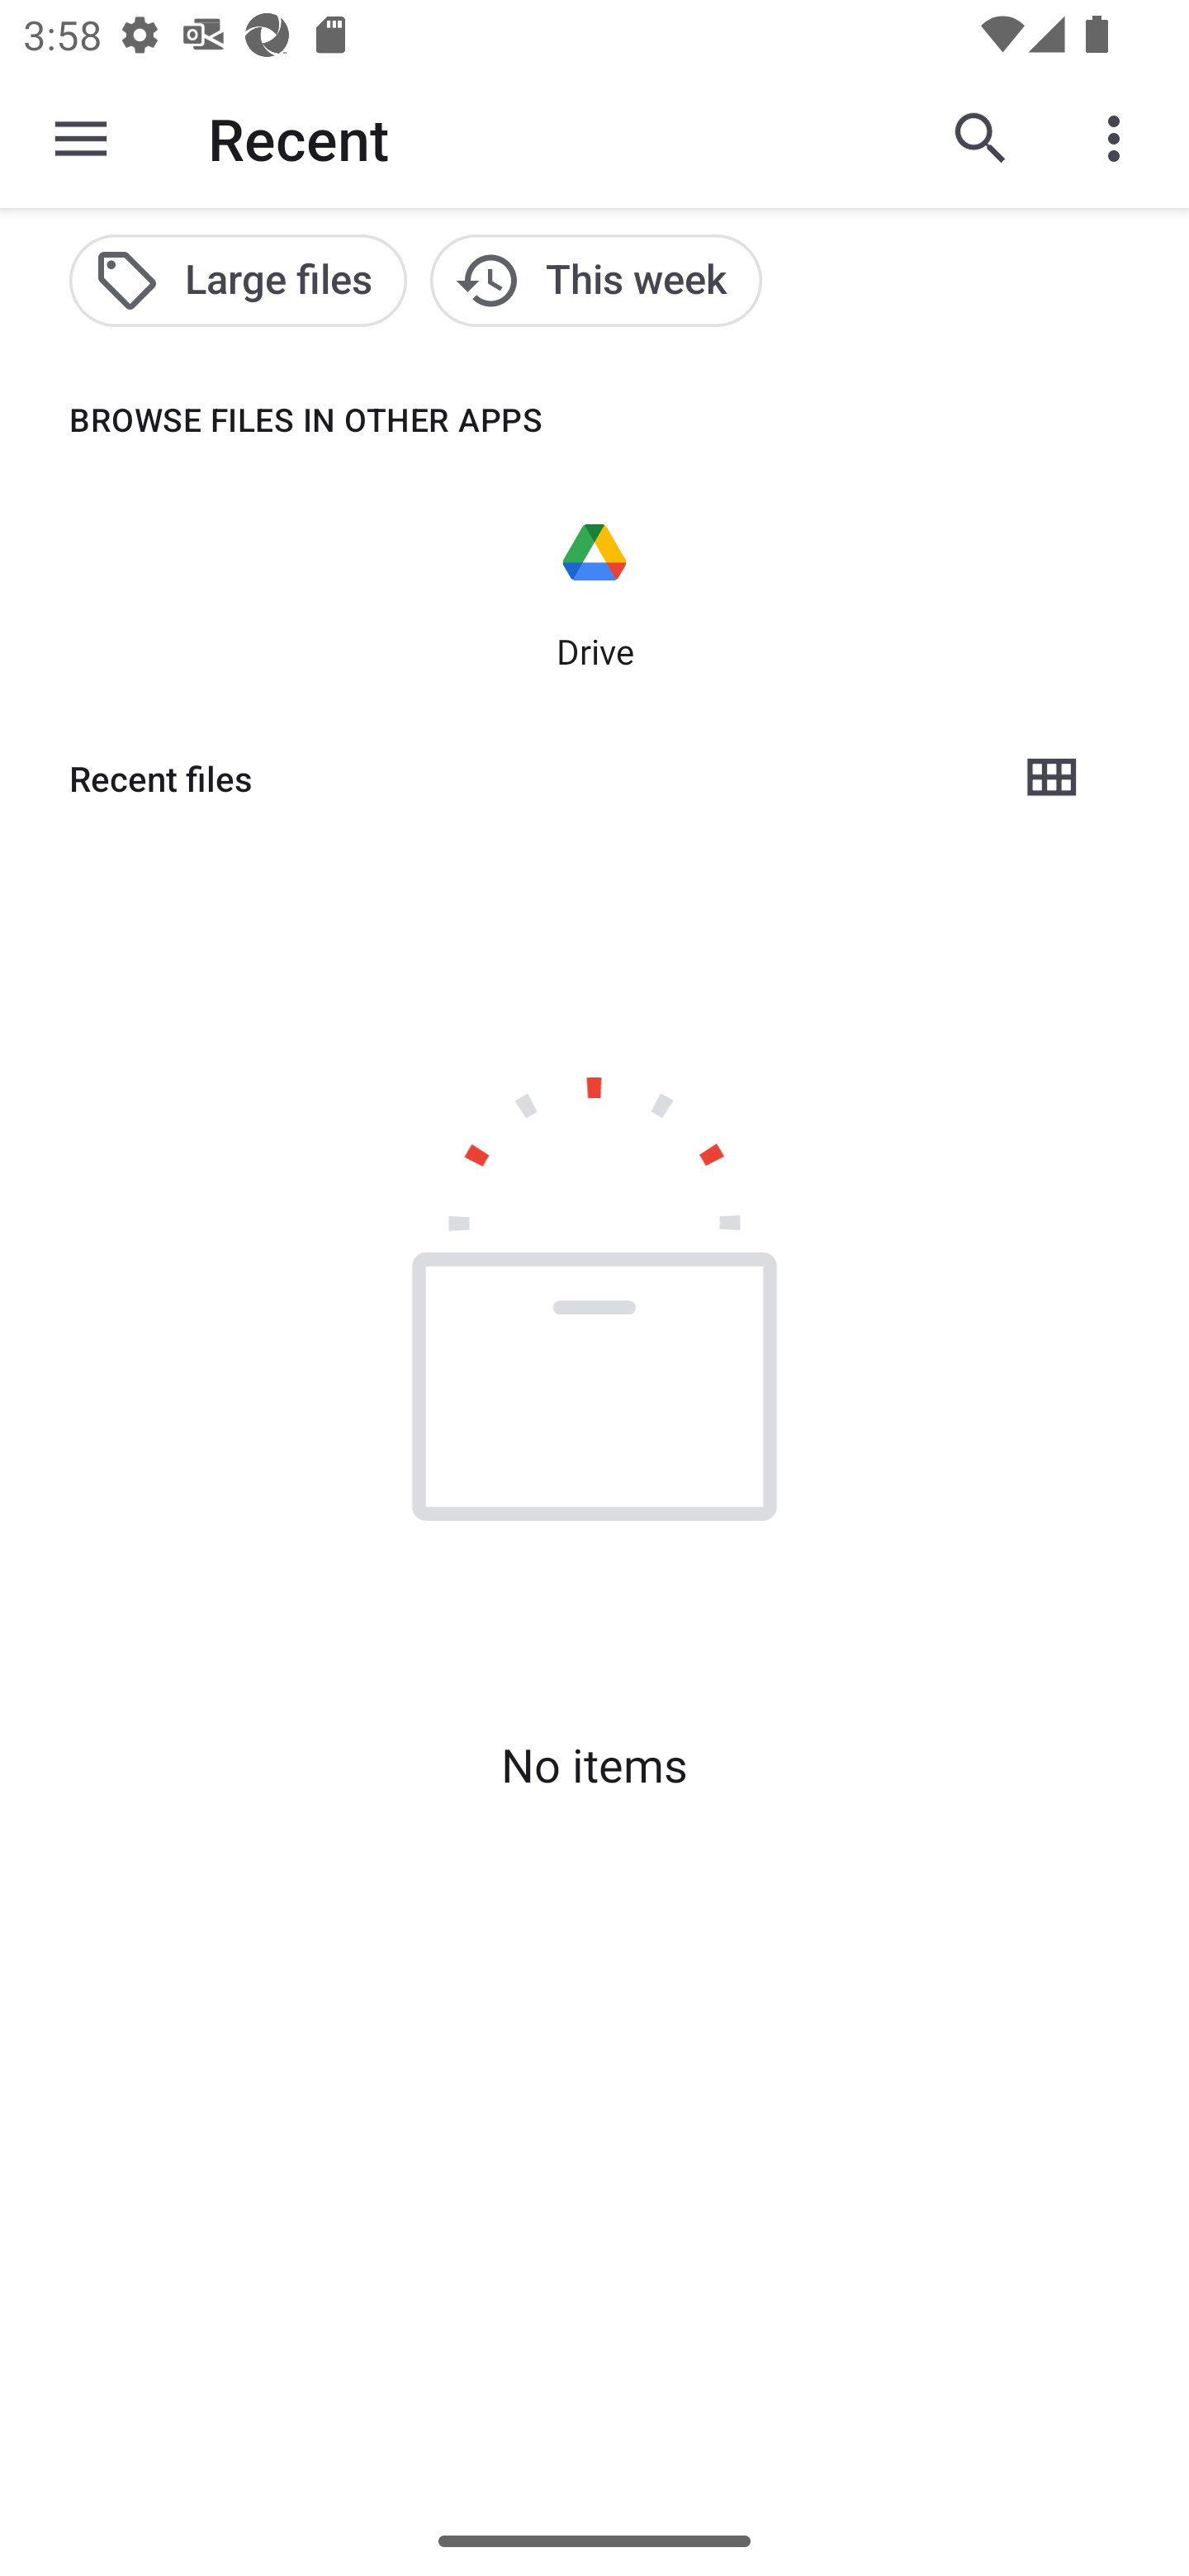  Describe the element at coordinates (81, 139) in the screenshot. I see `Show roots` at that location.